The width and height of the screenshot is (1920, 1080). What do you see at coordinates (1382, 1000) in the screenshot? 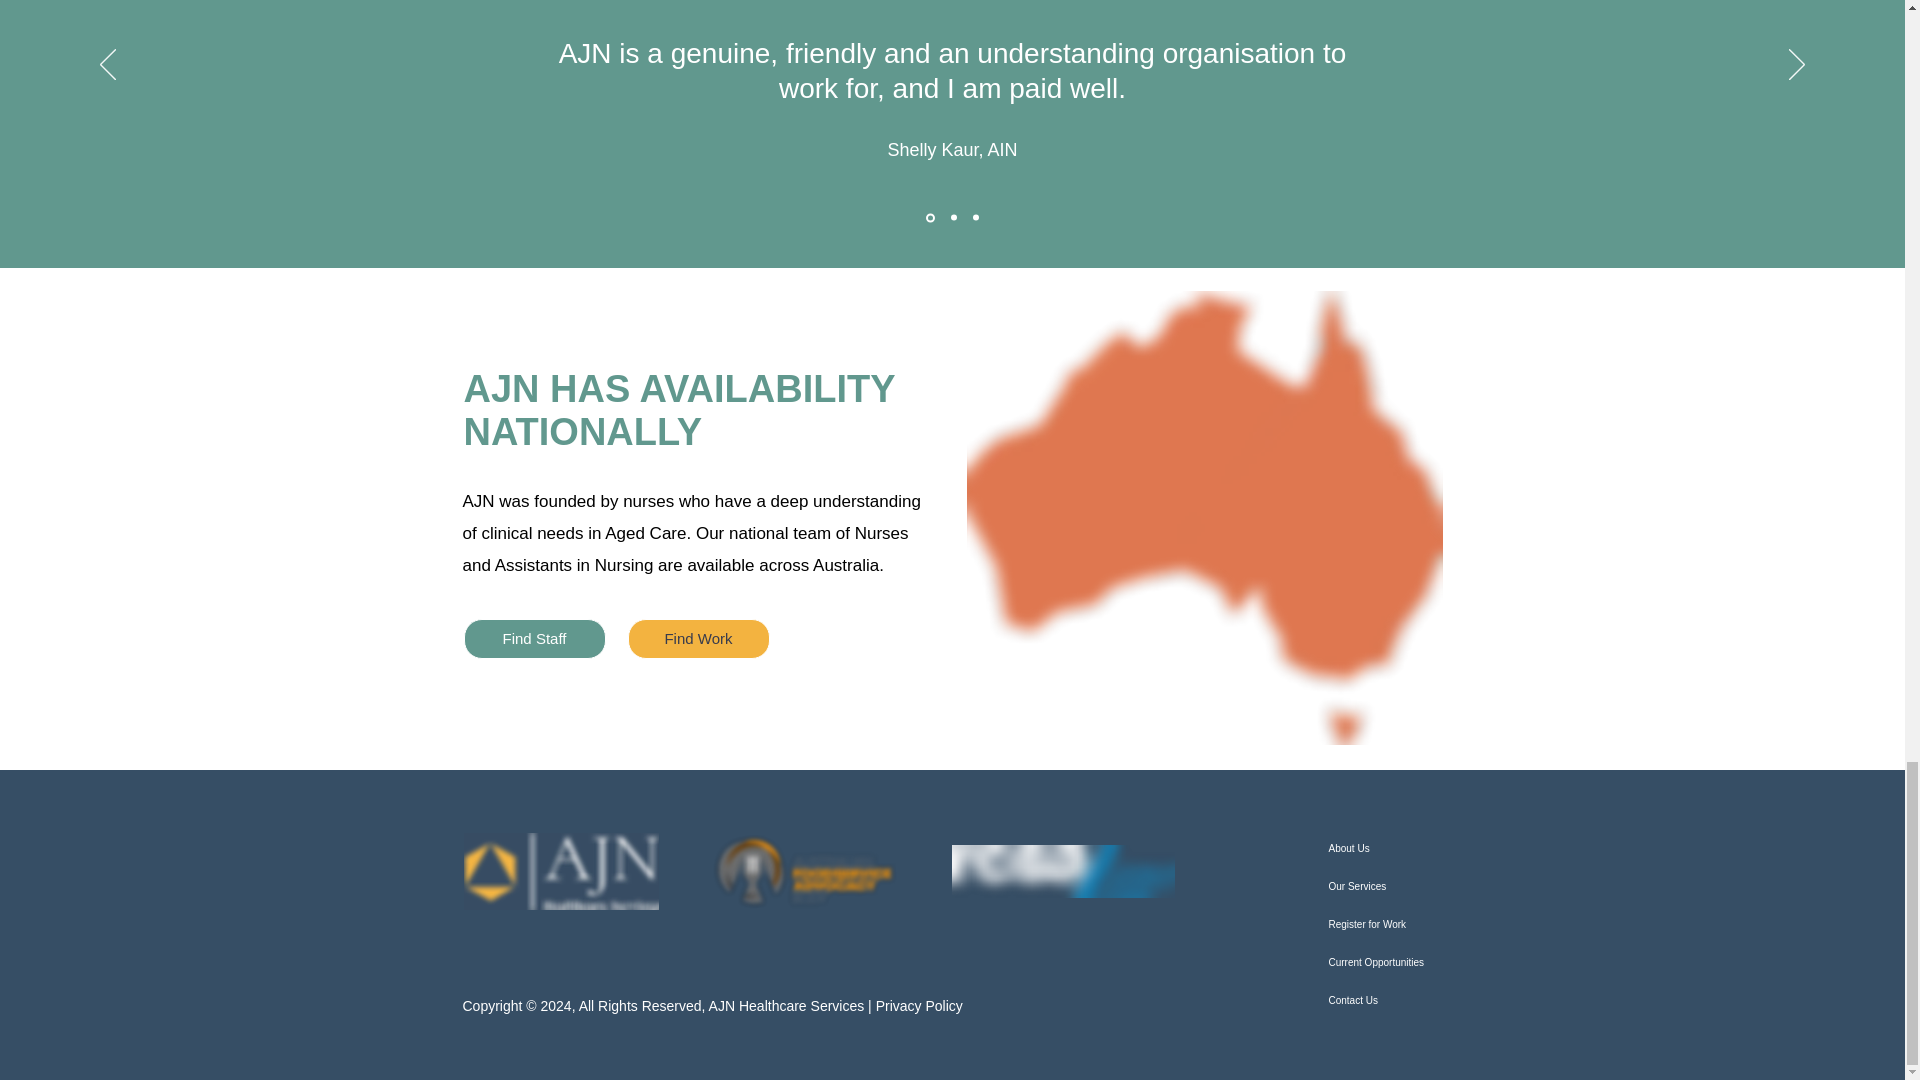
I see `Contact Us` at bounding box center [1382, 1000].